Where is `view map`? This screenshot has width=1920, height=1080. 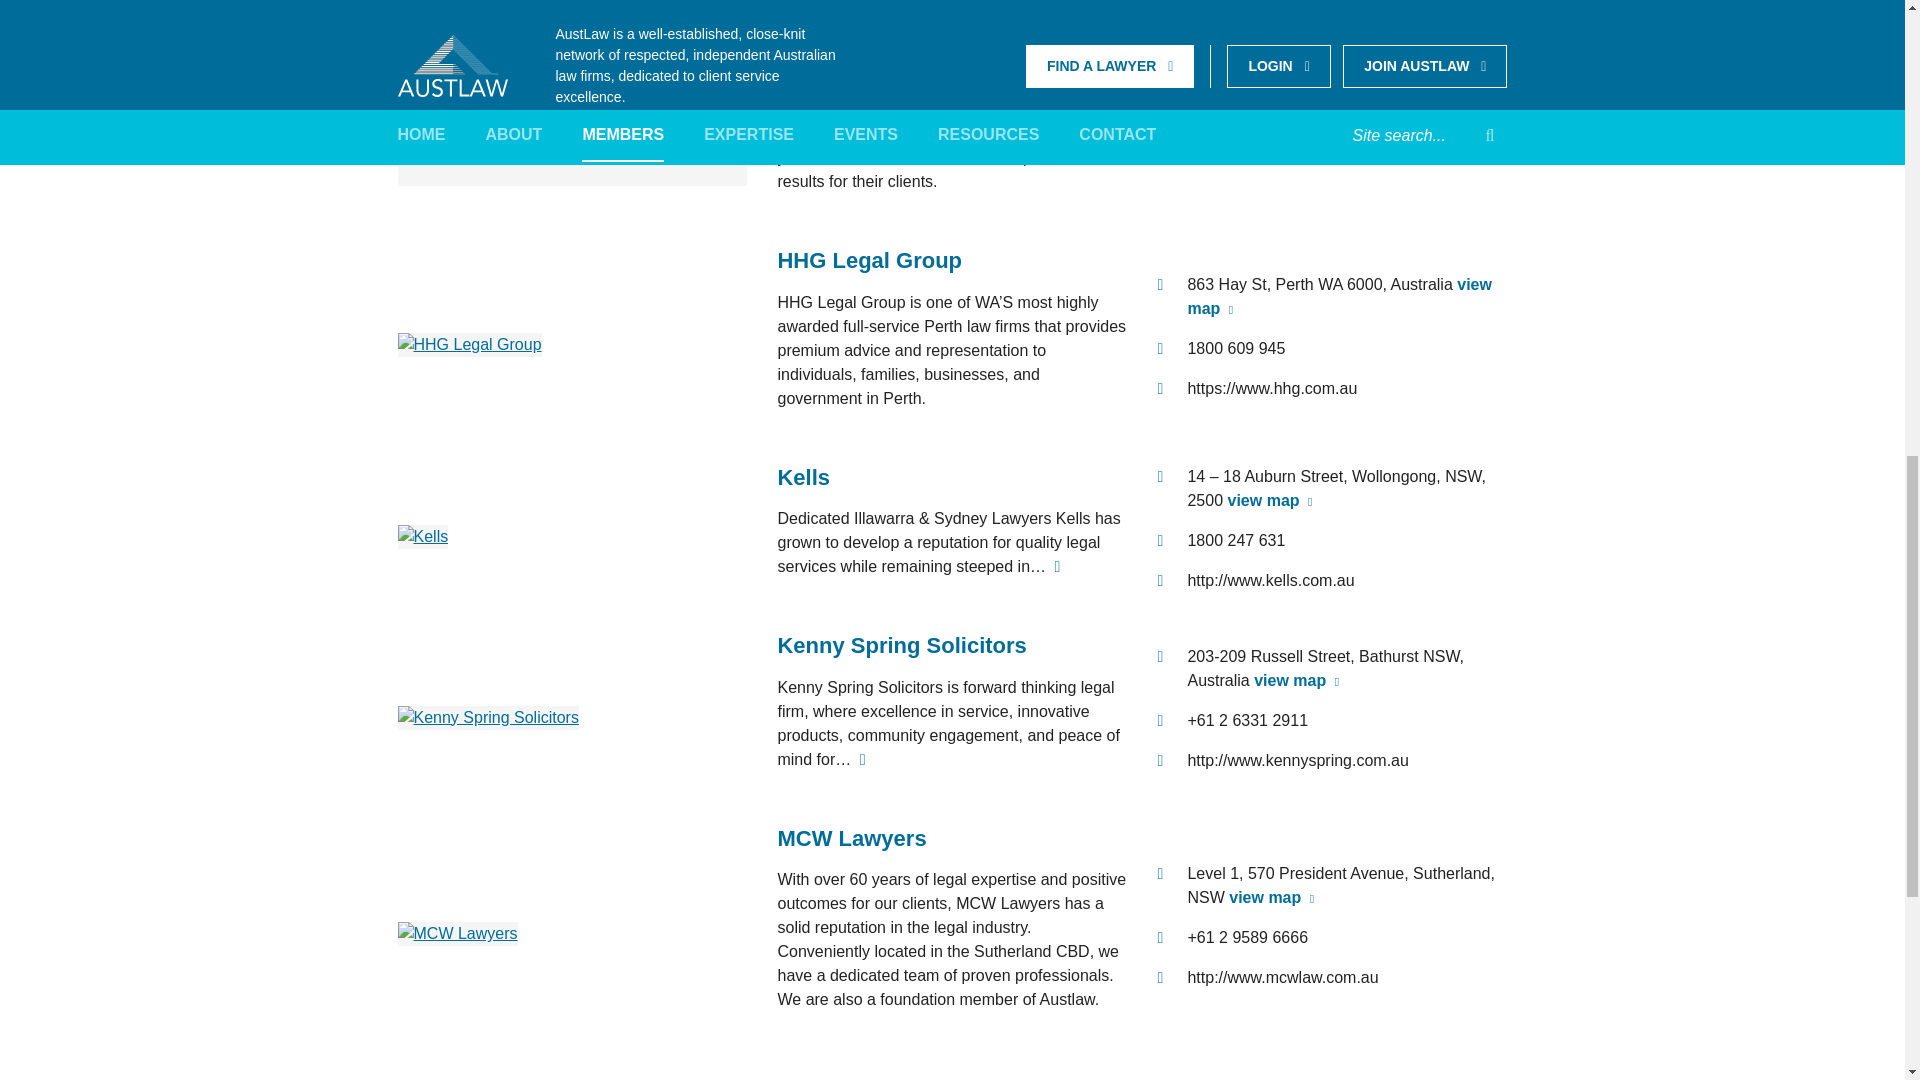
view map is located at coordinates (1270, 500).